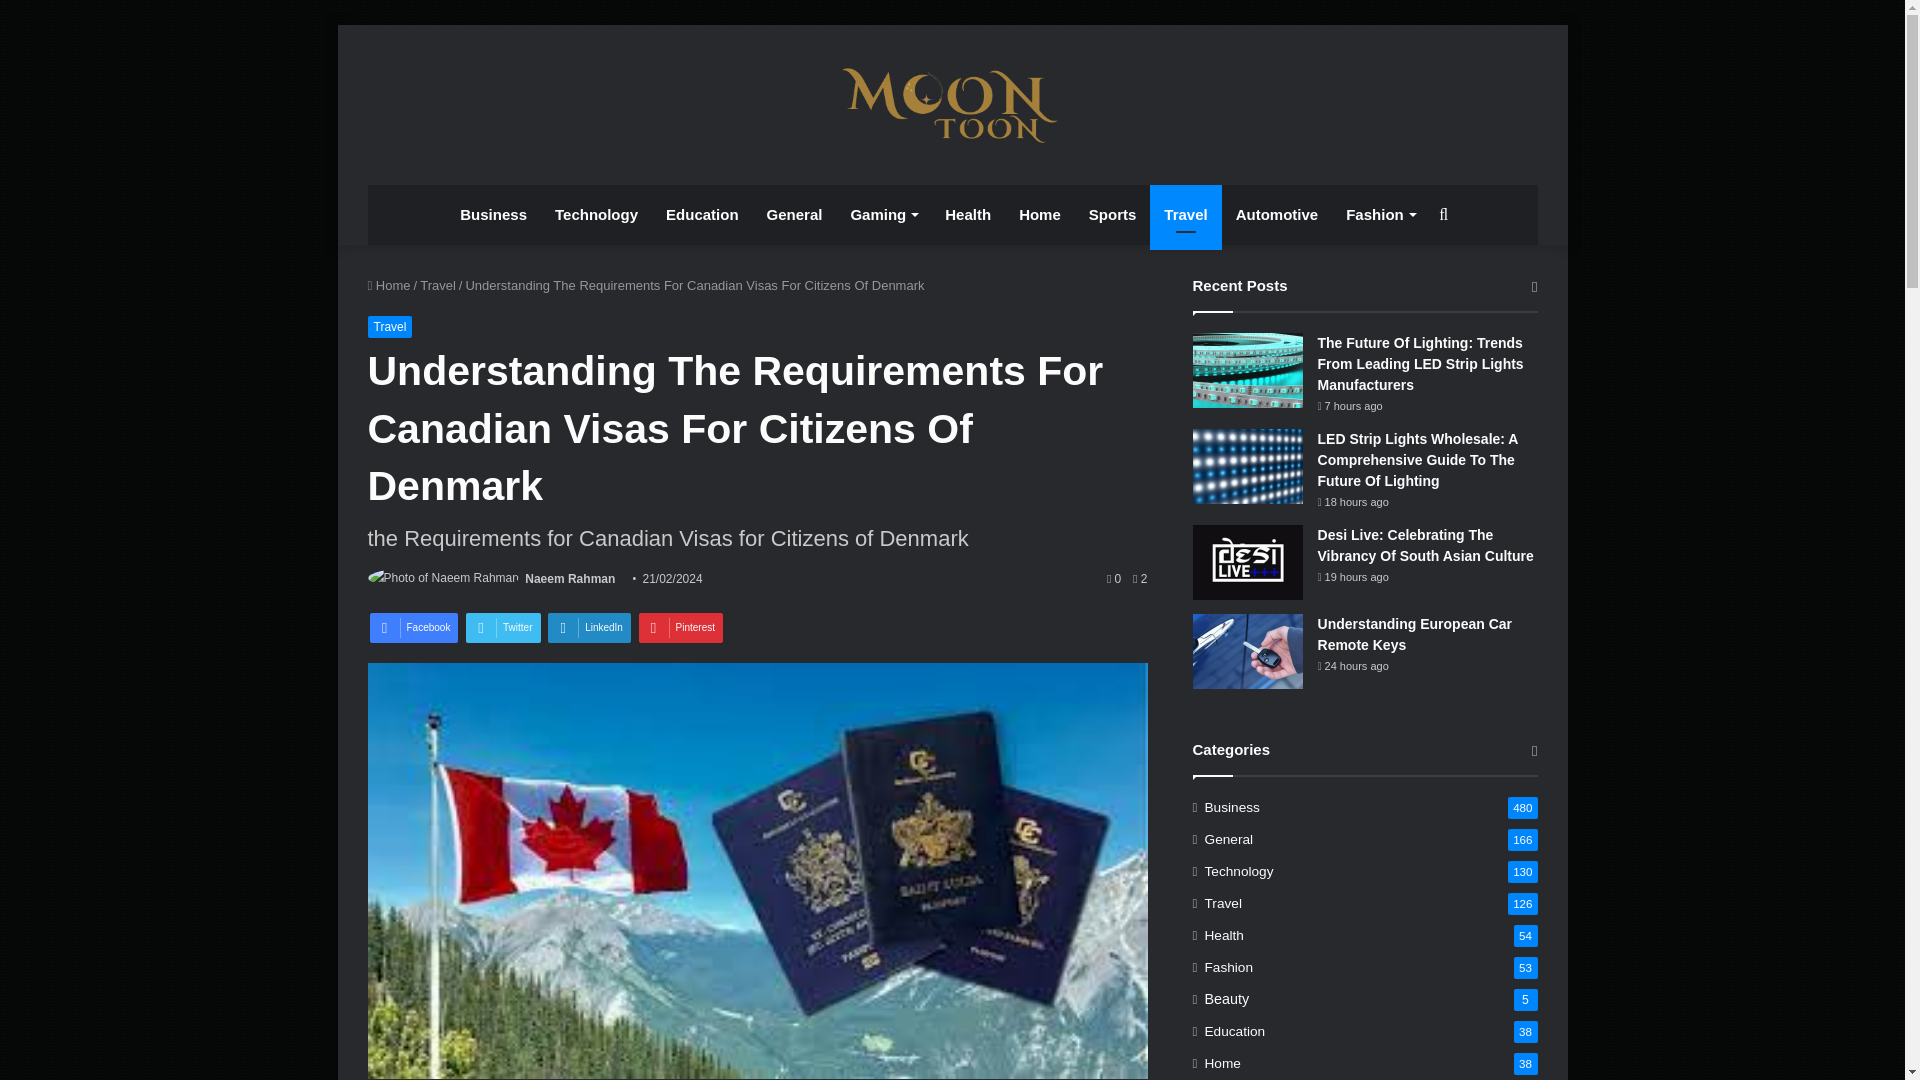  What do you see at coordinates (569, 579) in the screenshot?
I see `Naeem Rahman` at bounding box center [569, 579].